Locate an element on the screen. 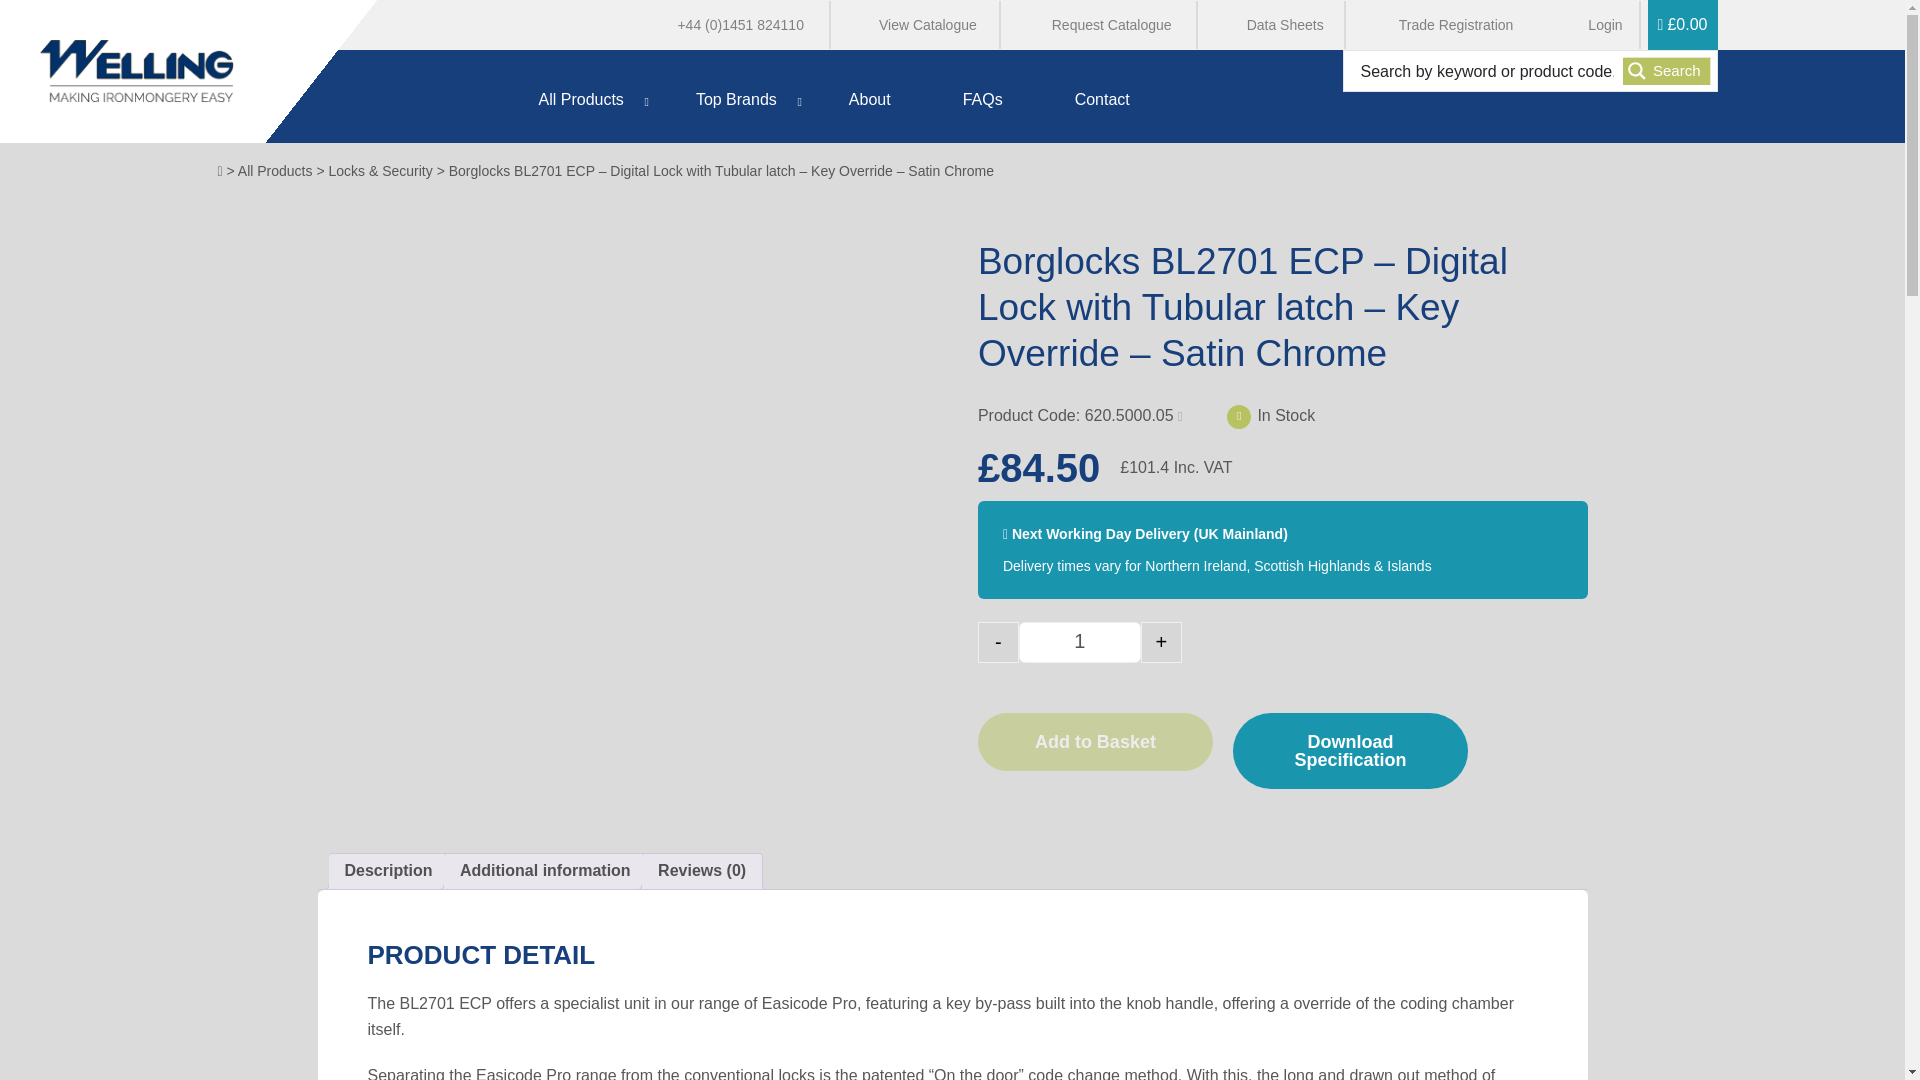 The height and width of the screenshot is (1080, 1920). Trade Registration is located at coordinates (1444, 24).